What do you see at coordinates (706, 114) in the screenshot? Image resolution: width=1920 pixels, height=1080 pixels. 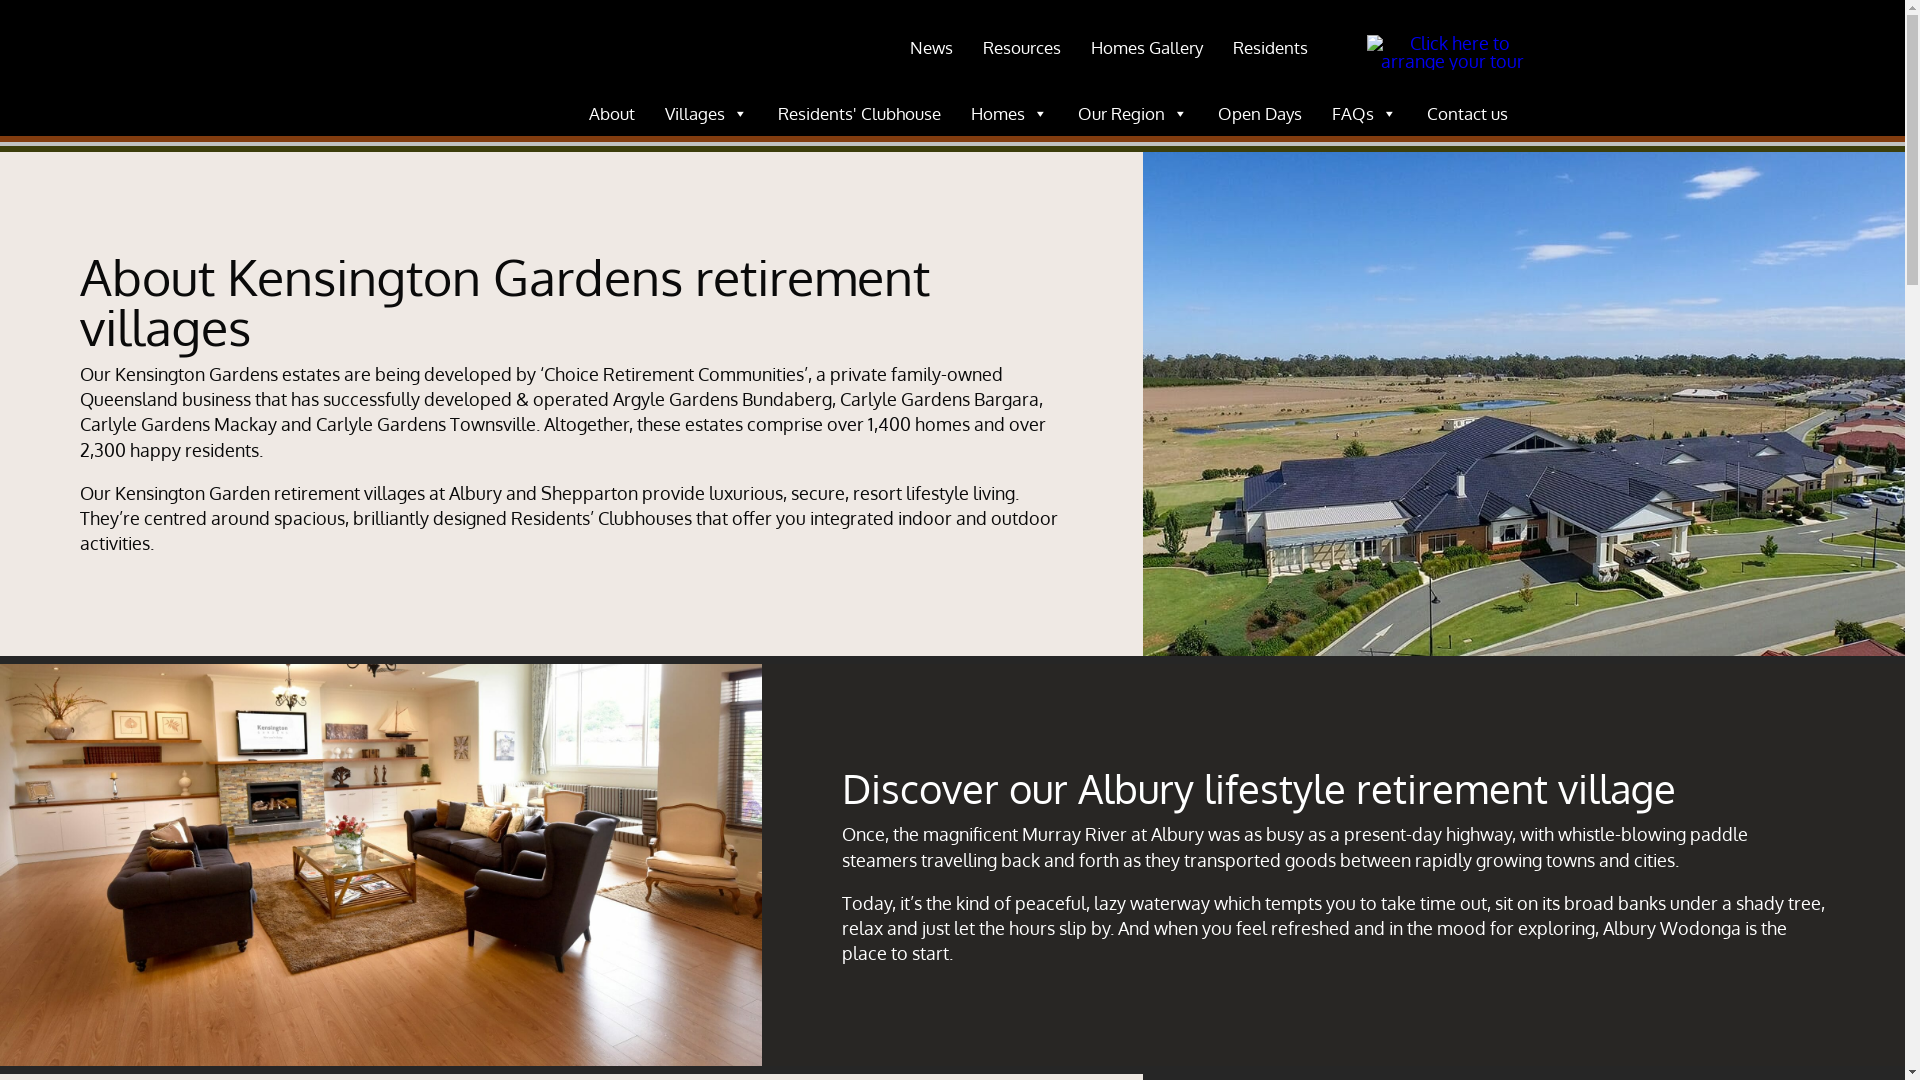 I see `Villages` at bounding box center [706, 114].